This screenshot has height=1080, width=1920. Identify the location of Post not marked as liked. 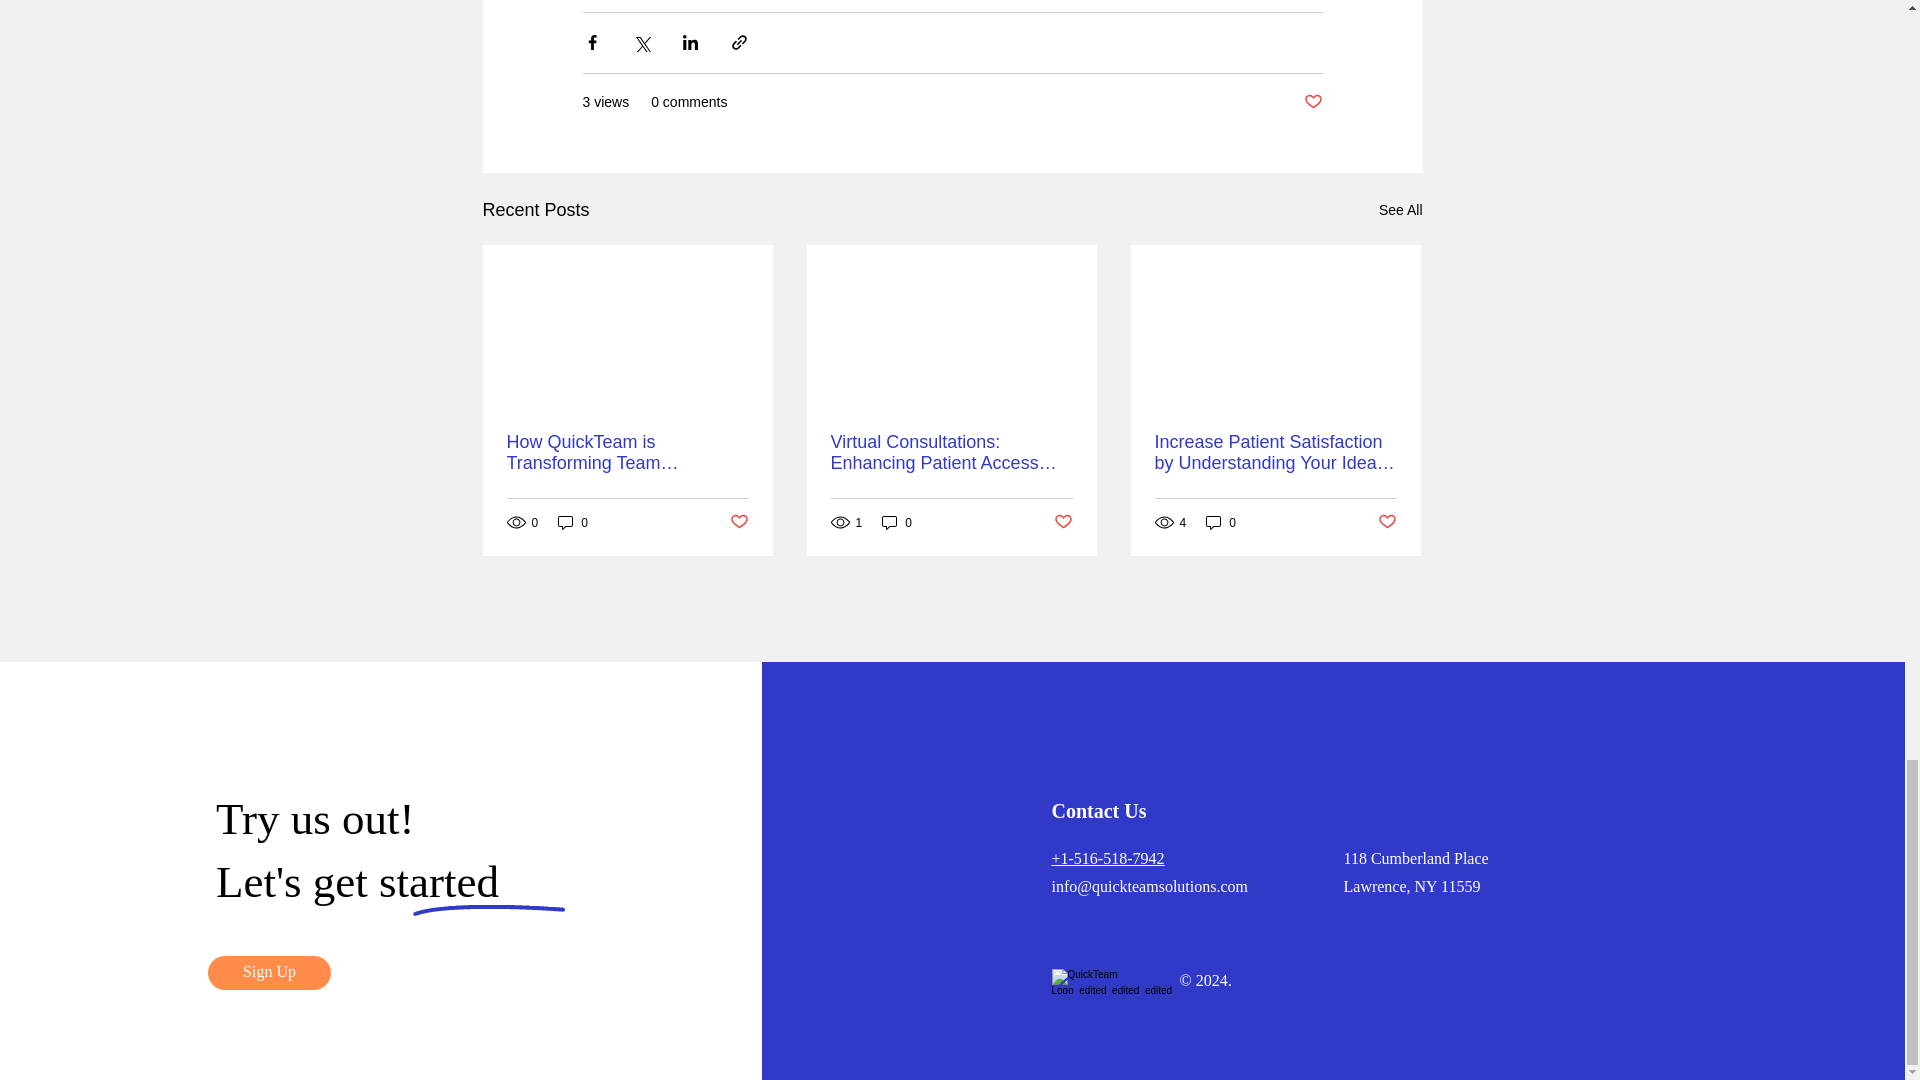
(738, 522).